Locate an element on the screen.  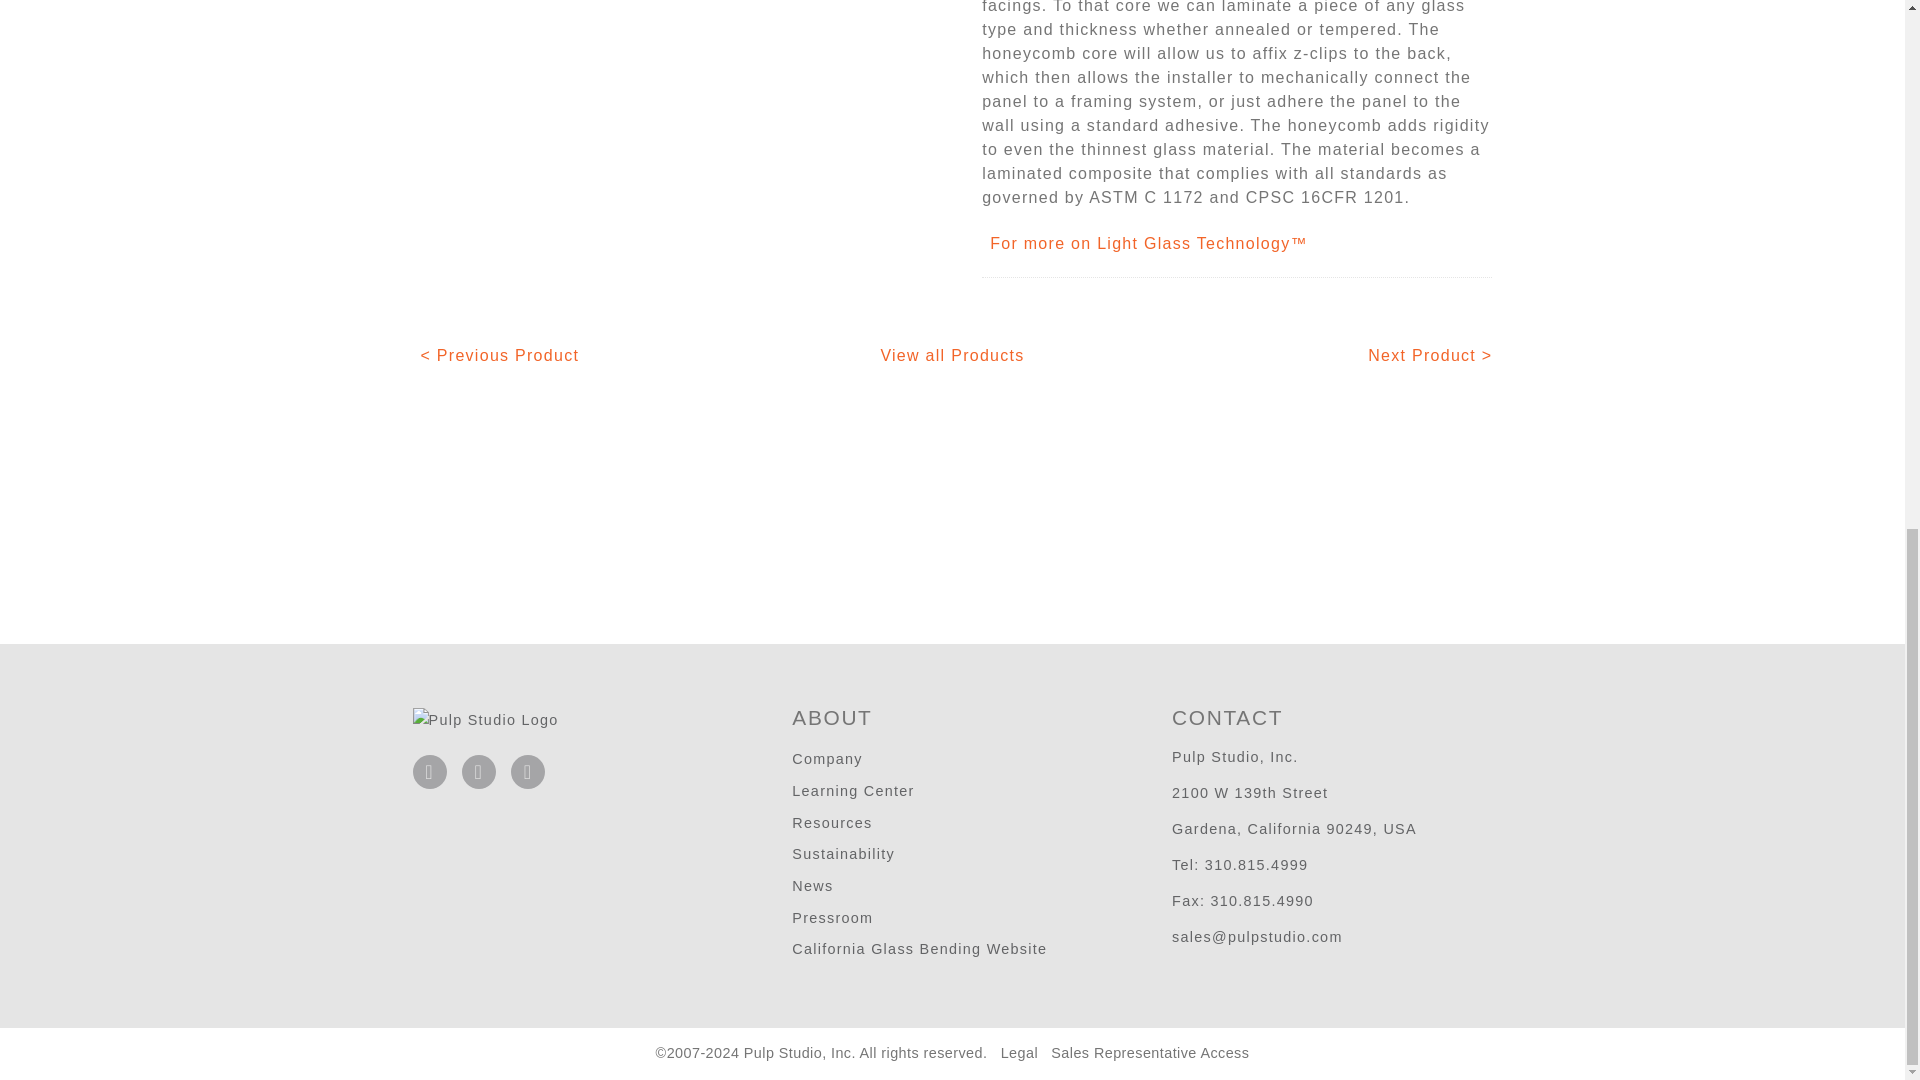
lgt-gallery-dg-03 is located at coordinates (668, 16).